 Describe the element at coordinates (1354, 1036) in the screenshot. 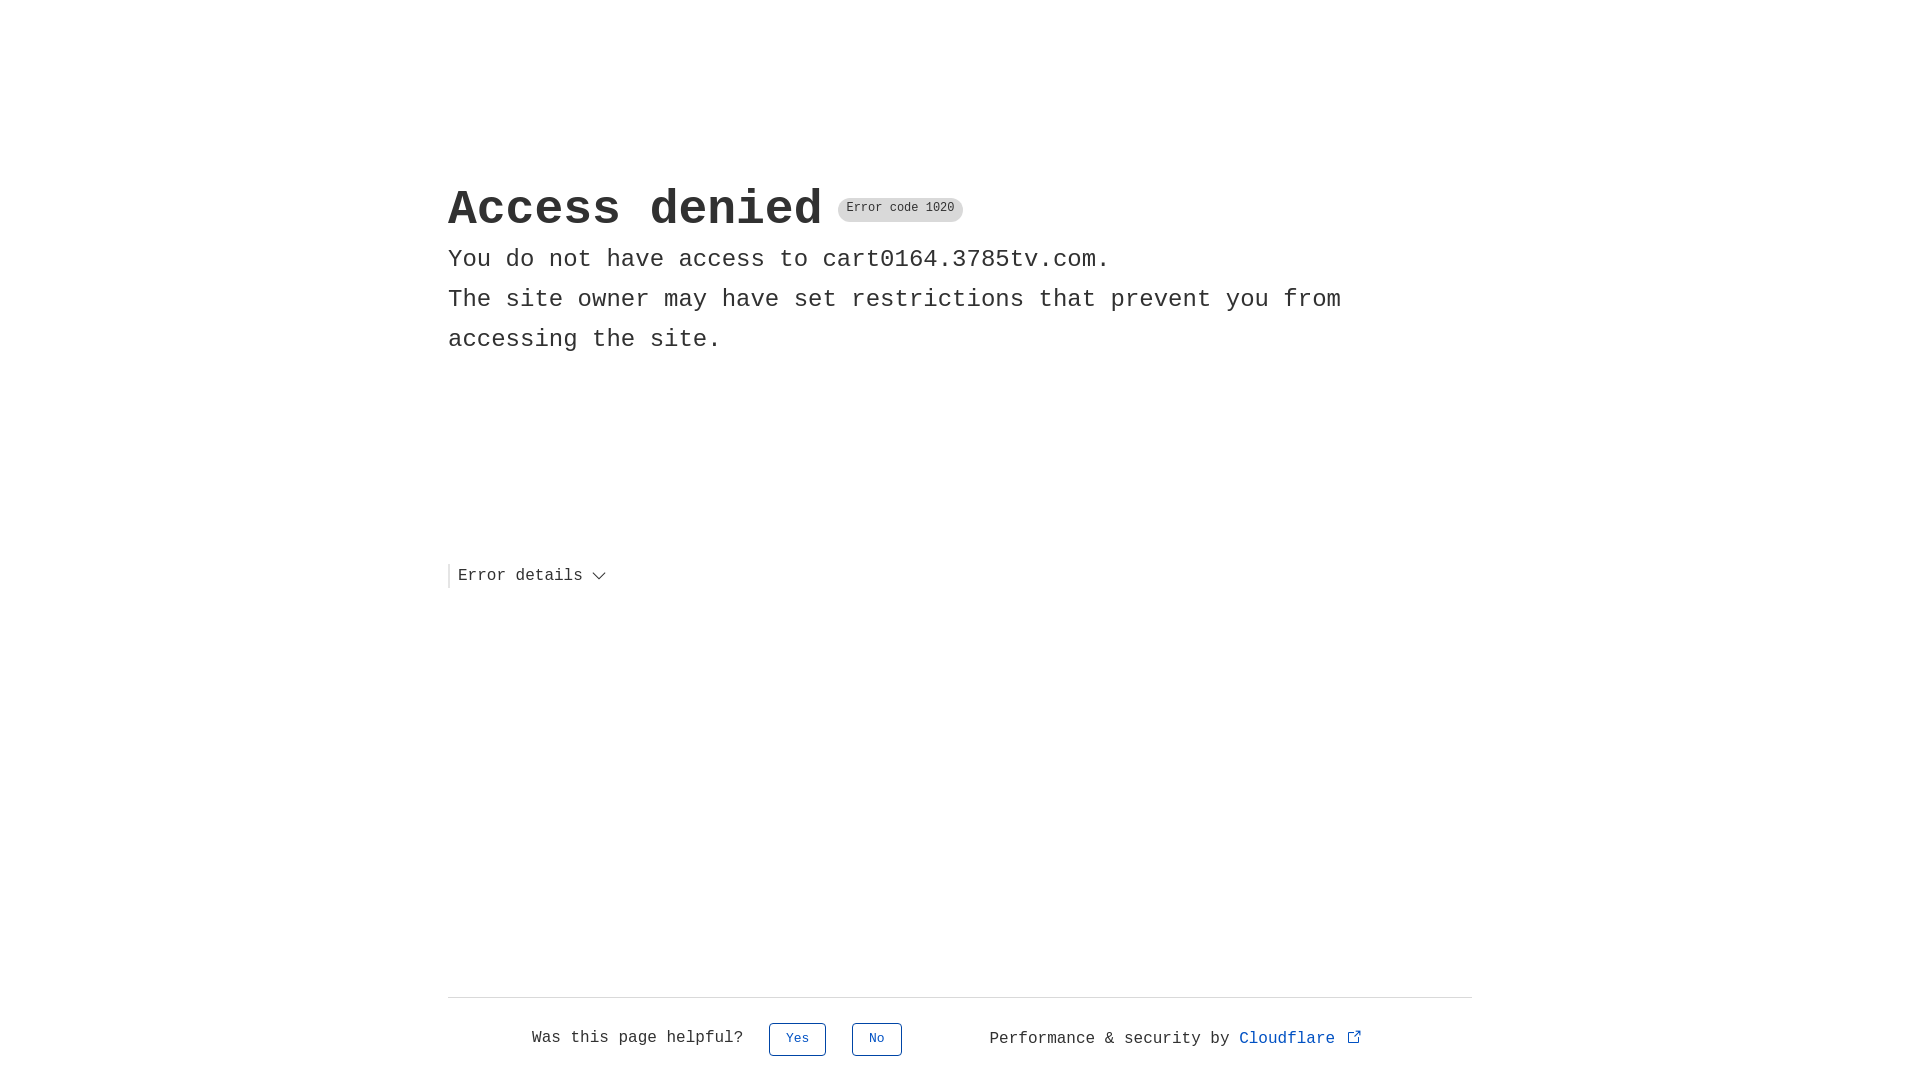

I see `Opens in new tab` at that location.